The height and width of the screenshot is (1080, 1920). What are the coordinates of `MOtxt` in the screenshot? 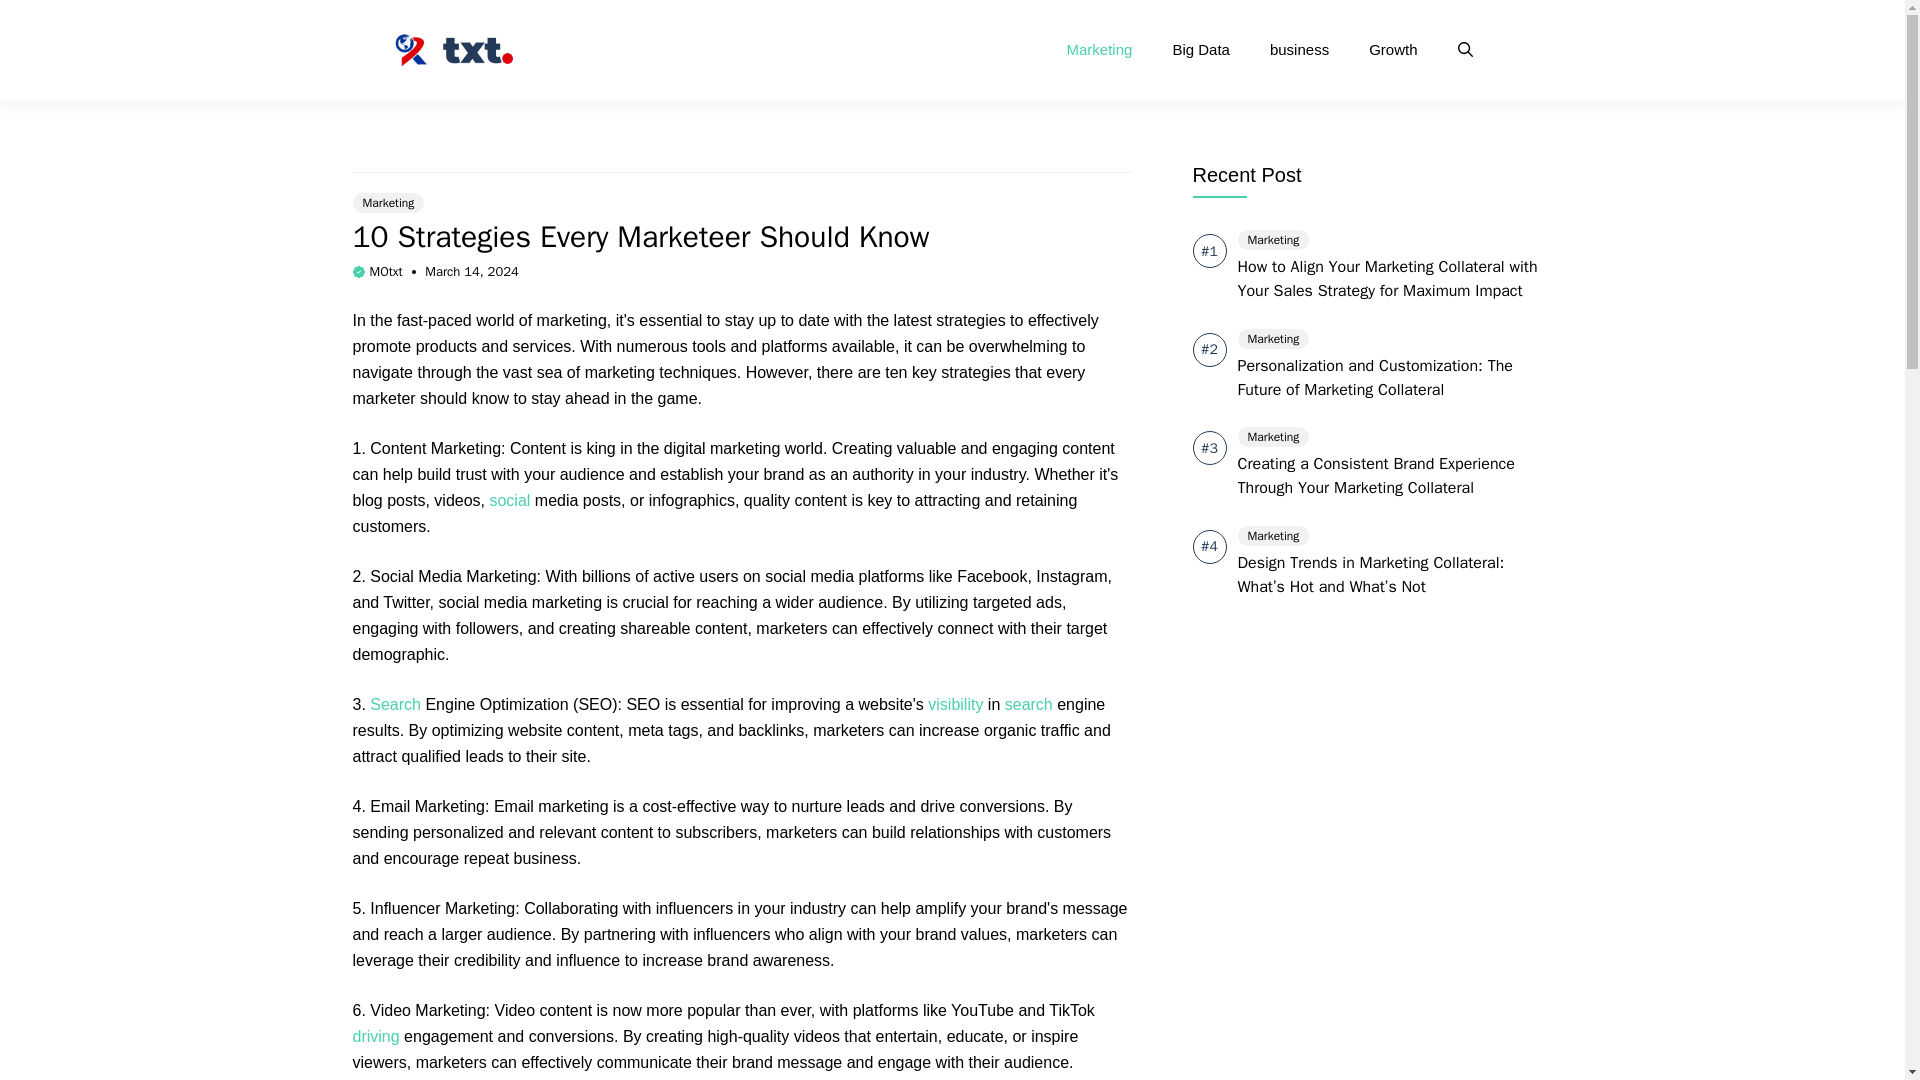 It's located at (386, 271).